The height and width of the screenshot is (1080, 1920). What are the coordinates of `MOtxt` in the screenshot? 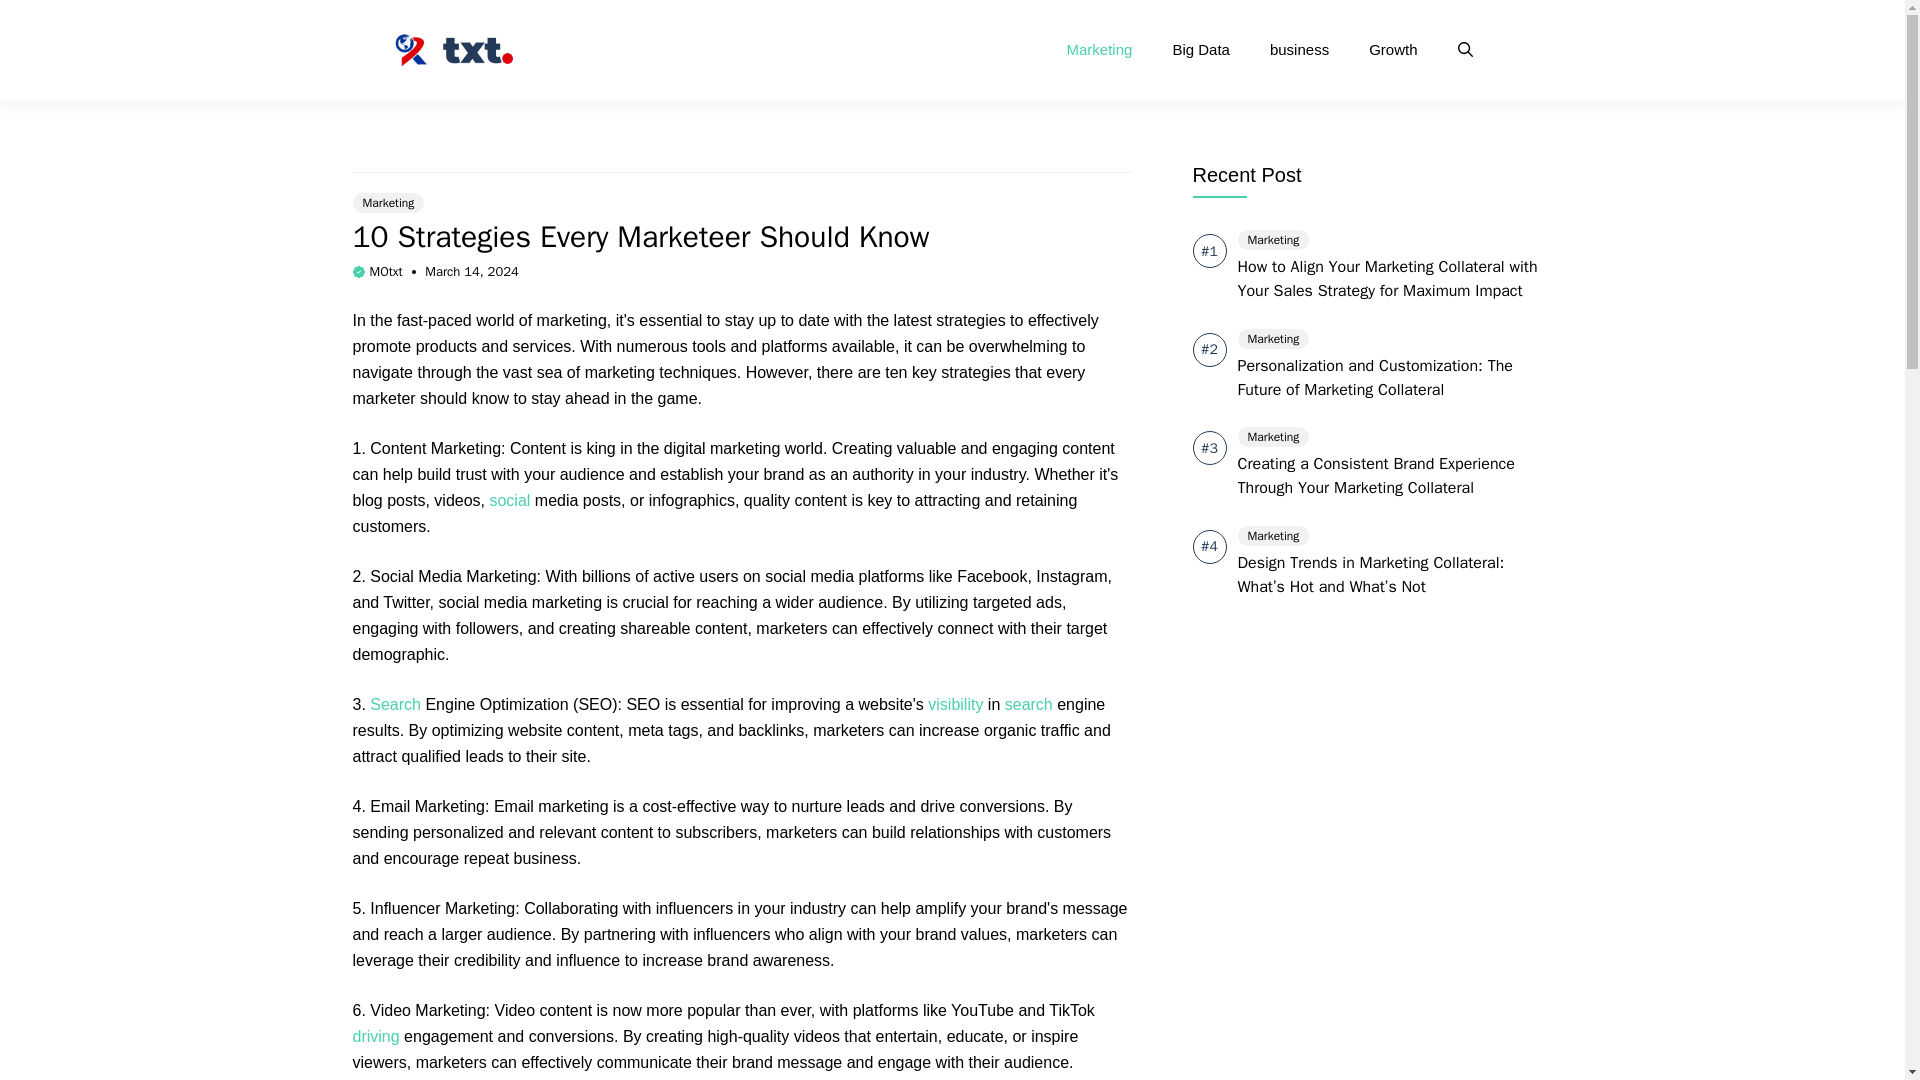 It's located at (386, 271).